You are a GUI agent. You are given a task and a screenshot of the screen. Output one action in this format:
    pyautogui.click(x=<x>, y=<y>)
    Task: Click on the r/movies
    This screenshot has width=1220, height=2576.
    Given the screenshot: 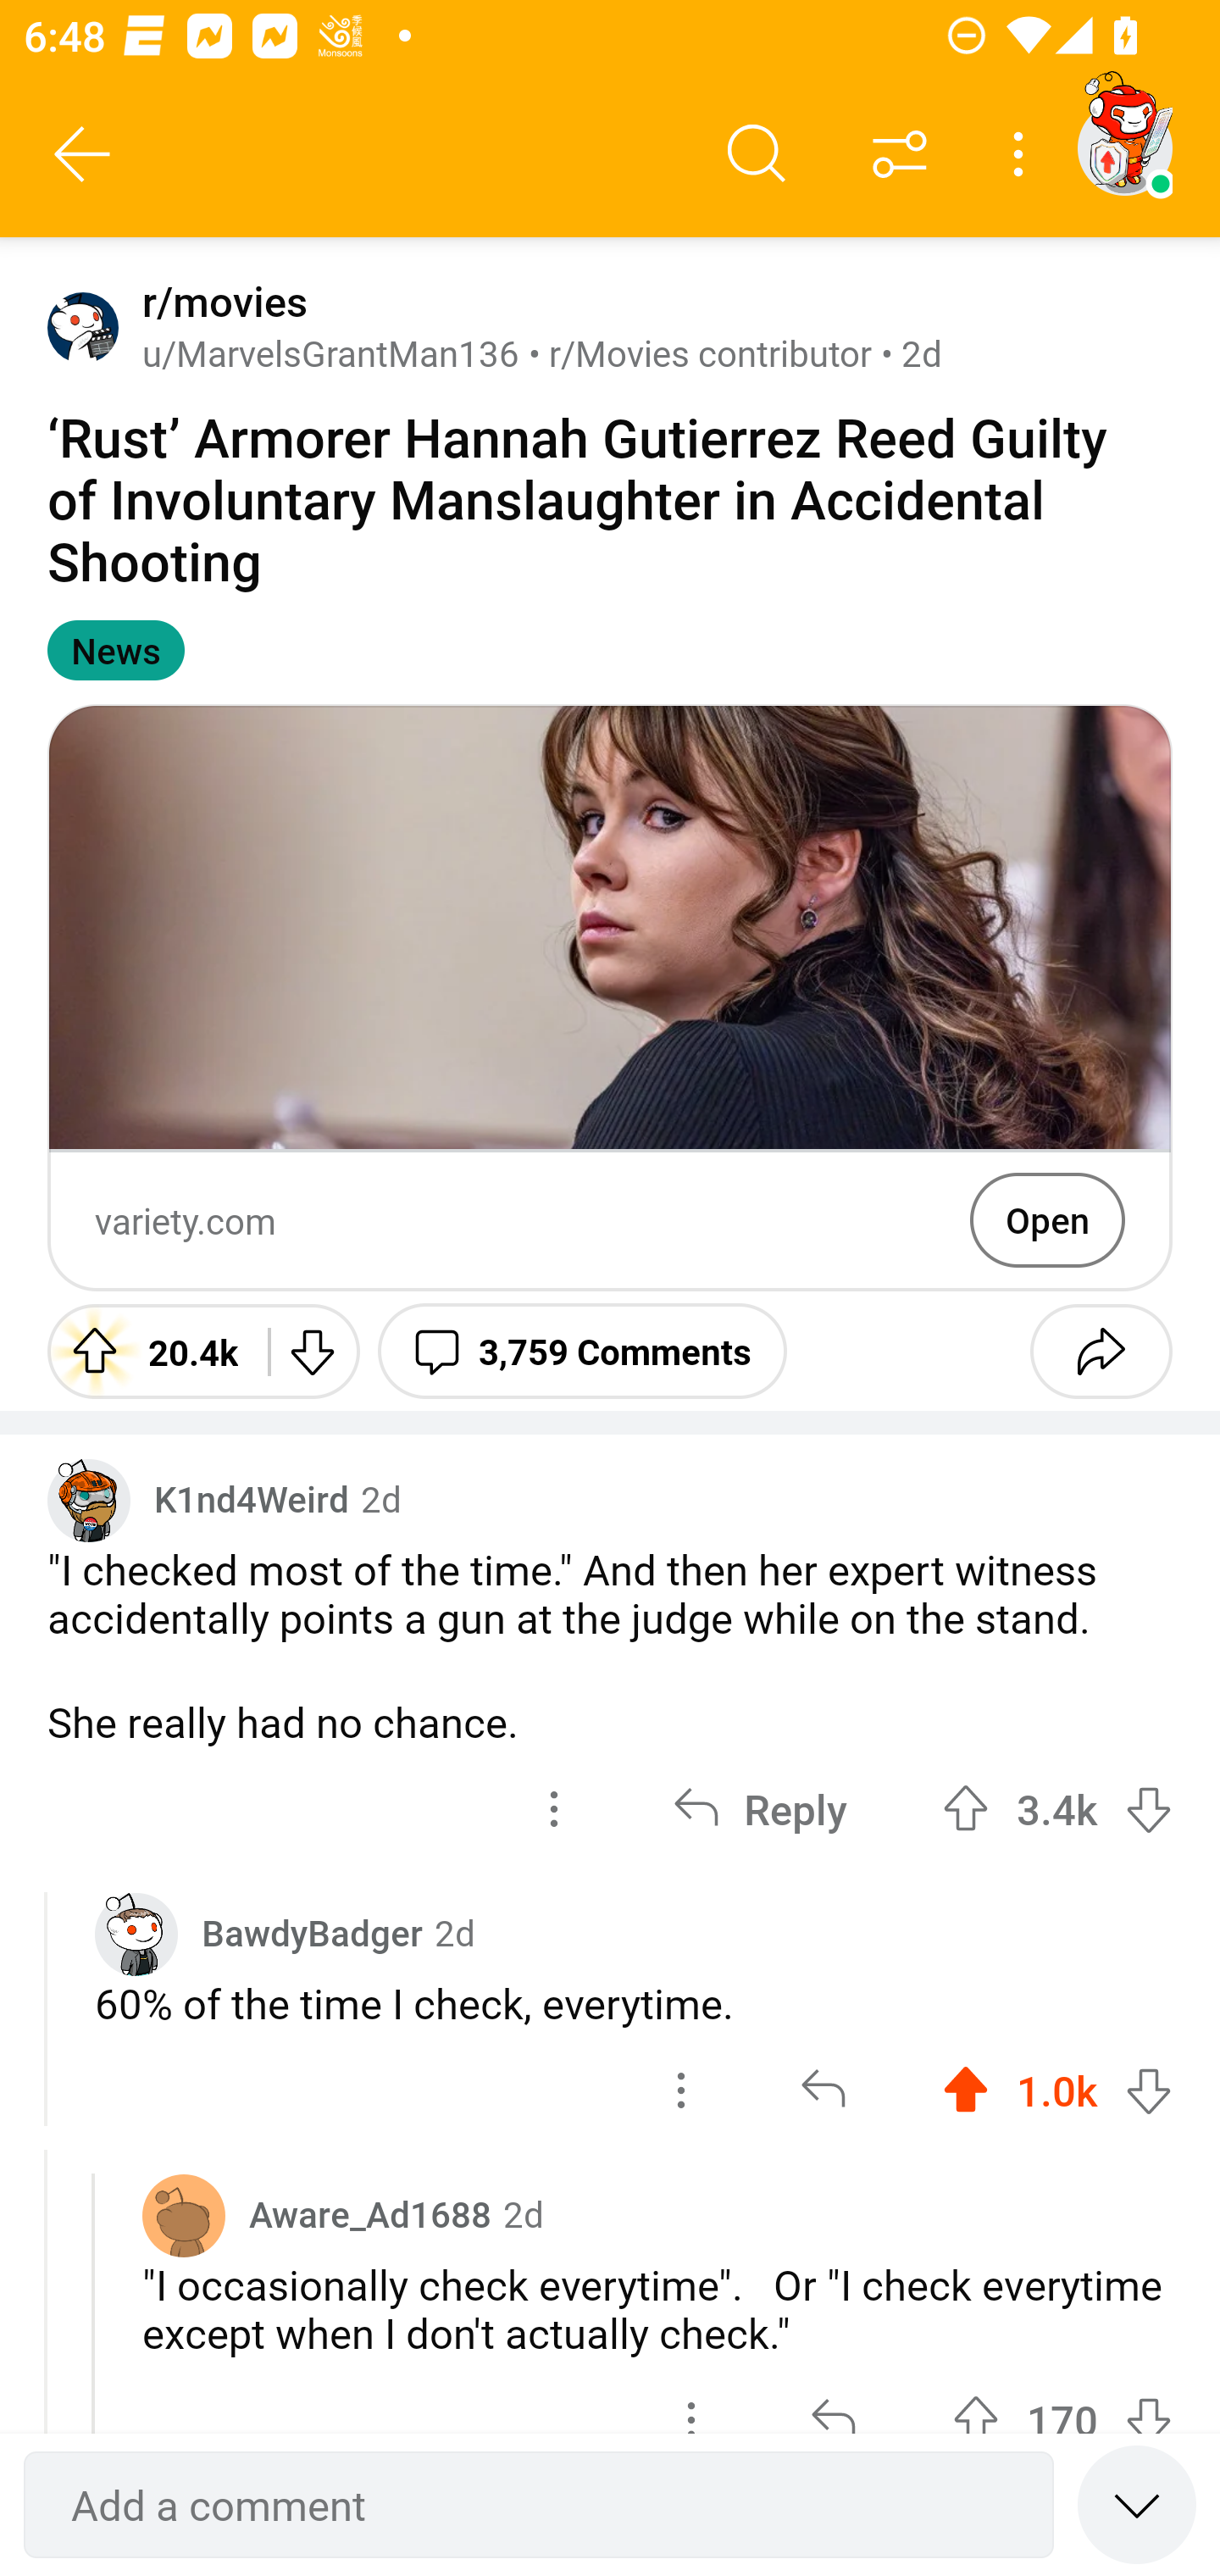 What is the action you would take?
    pyautogui.click(x=219, y=302)
    